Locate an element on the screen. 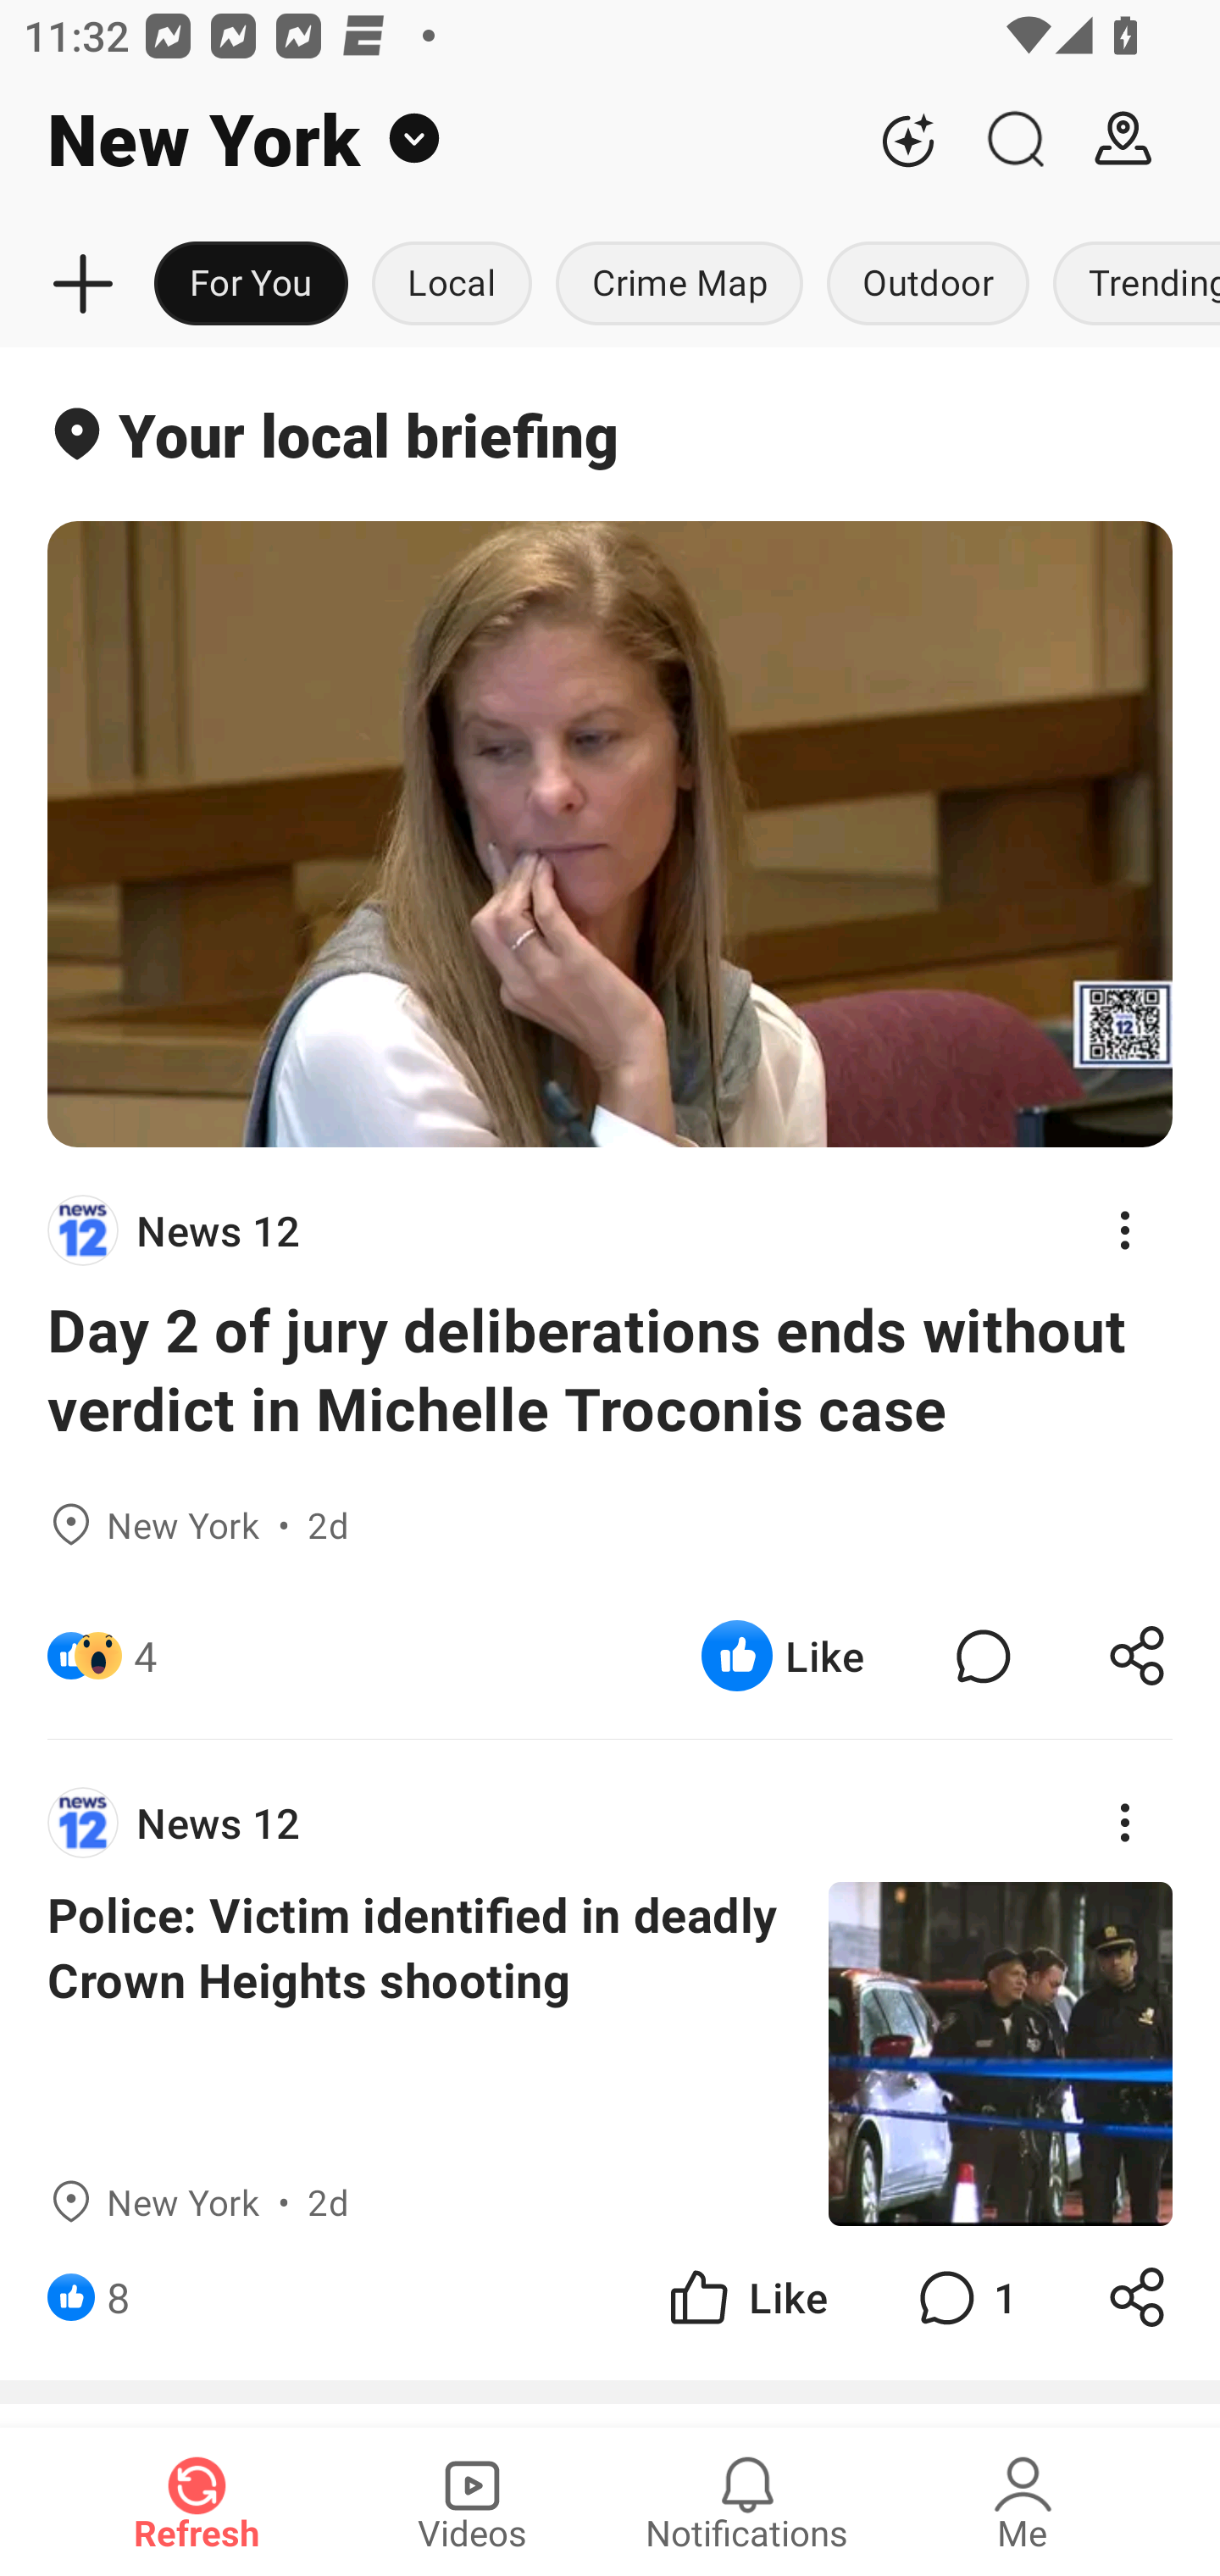 The image size is (1220, 2576). Crime Map is located at coordinates (679, 285).